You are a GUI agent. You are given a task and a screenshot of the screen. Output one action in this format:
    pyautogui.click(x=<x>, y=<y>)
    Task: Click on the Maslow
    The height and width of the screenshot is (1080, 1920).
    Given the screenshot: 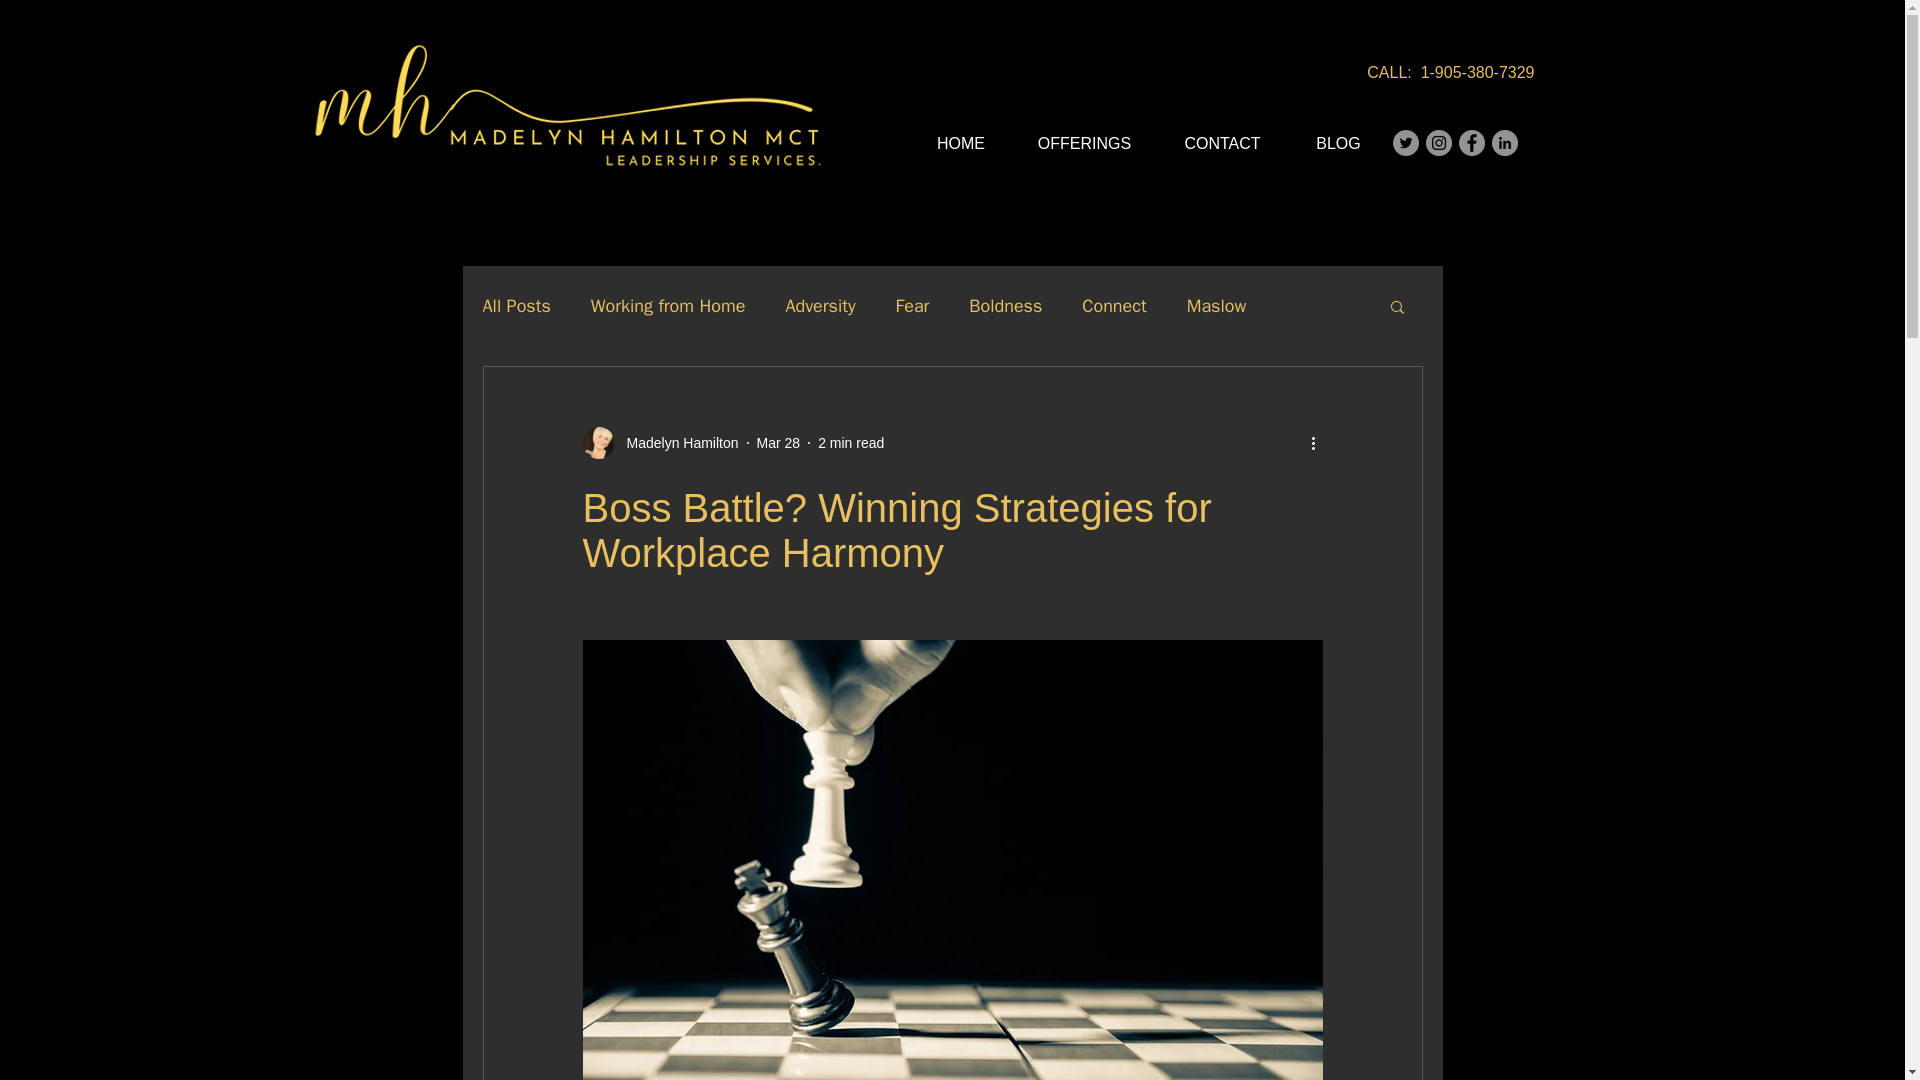 What is the action you would take?
    pyautogui.click(x=1216, y=305)
    